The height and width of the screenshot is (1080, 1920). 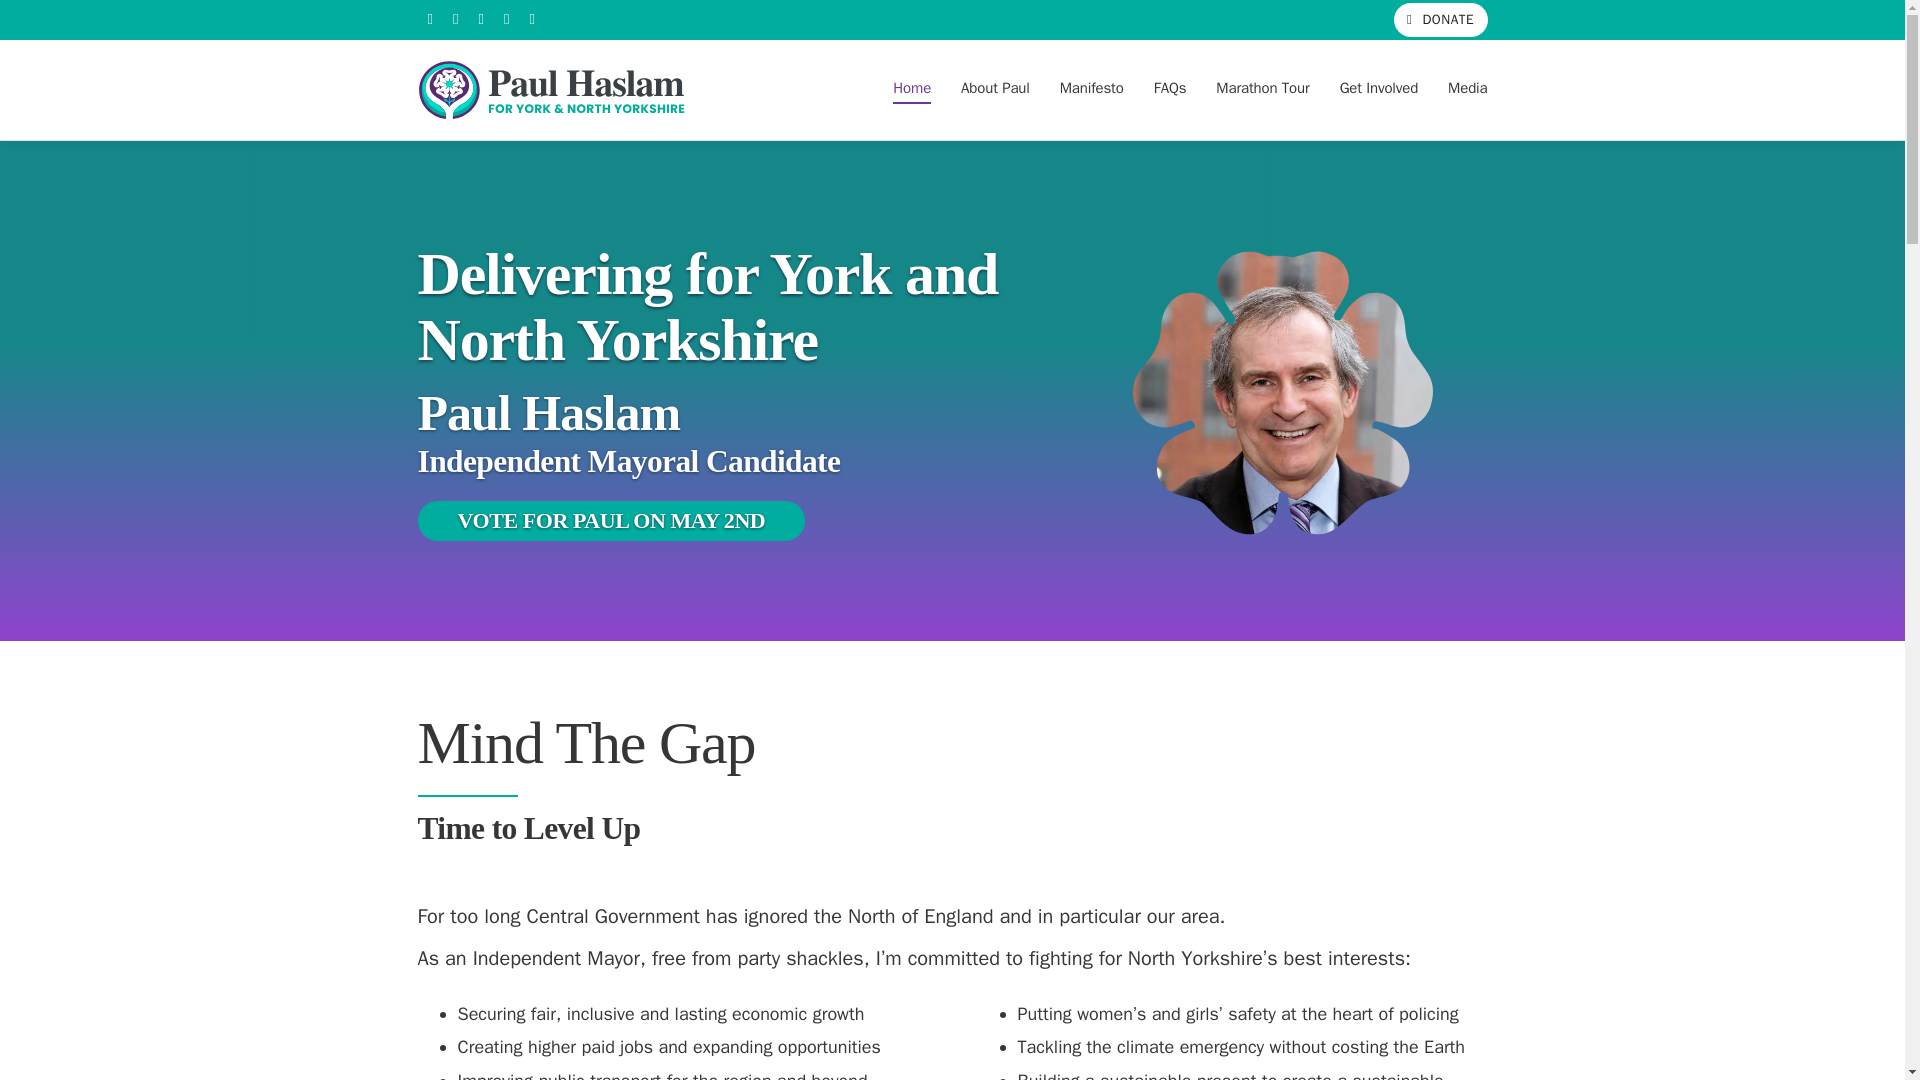 I want to click on FAQs, so click(x=1170, y=89).